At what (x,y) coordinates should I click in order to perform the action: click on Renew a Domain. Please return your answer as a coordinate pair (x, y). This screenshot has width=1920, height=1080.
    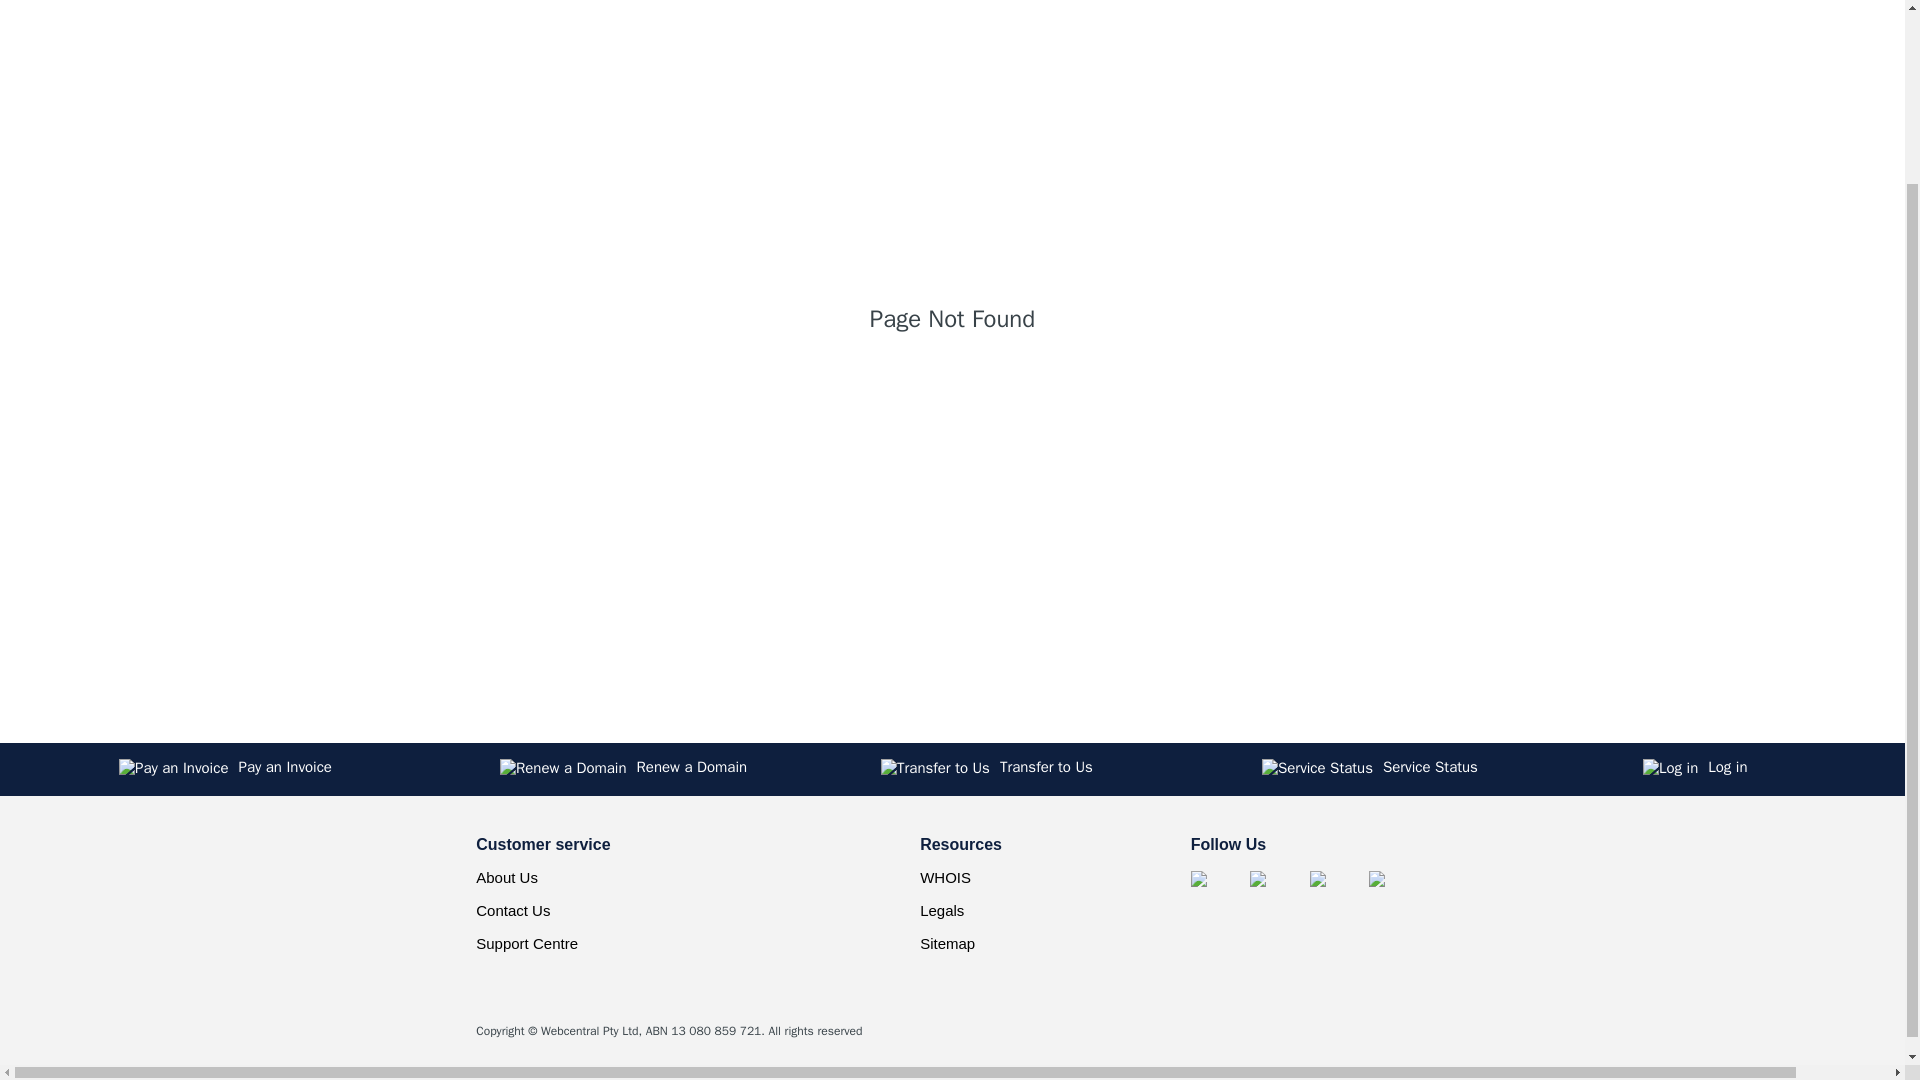
    Looking at the image, I should click on (680, 769).